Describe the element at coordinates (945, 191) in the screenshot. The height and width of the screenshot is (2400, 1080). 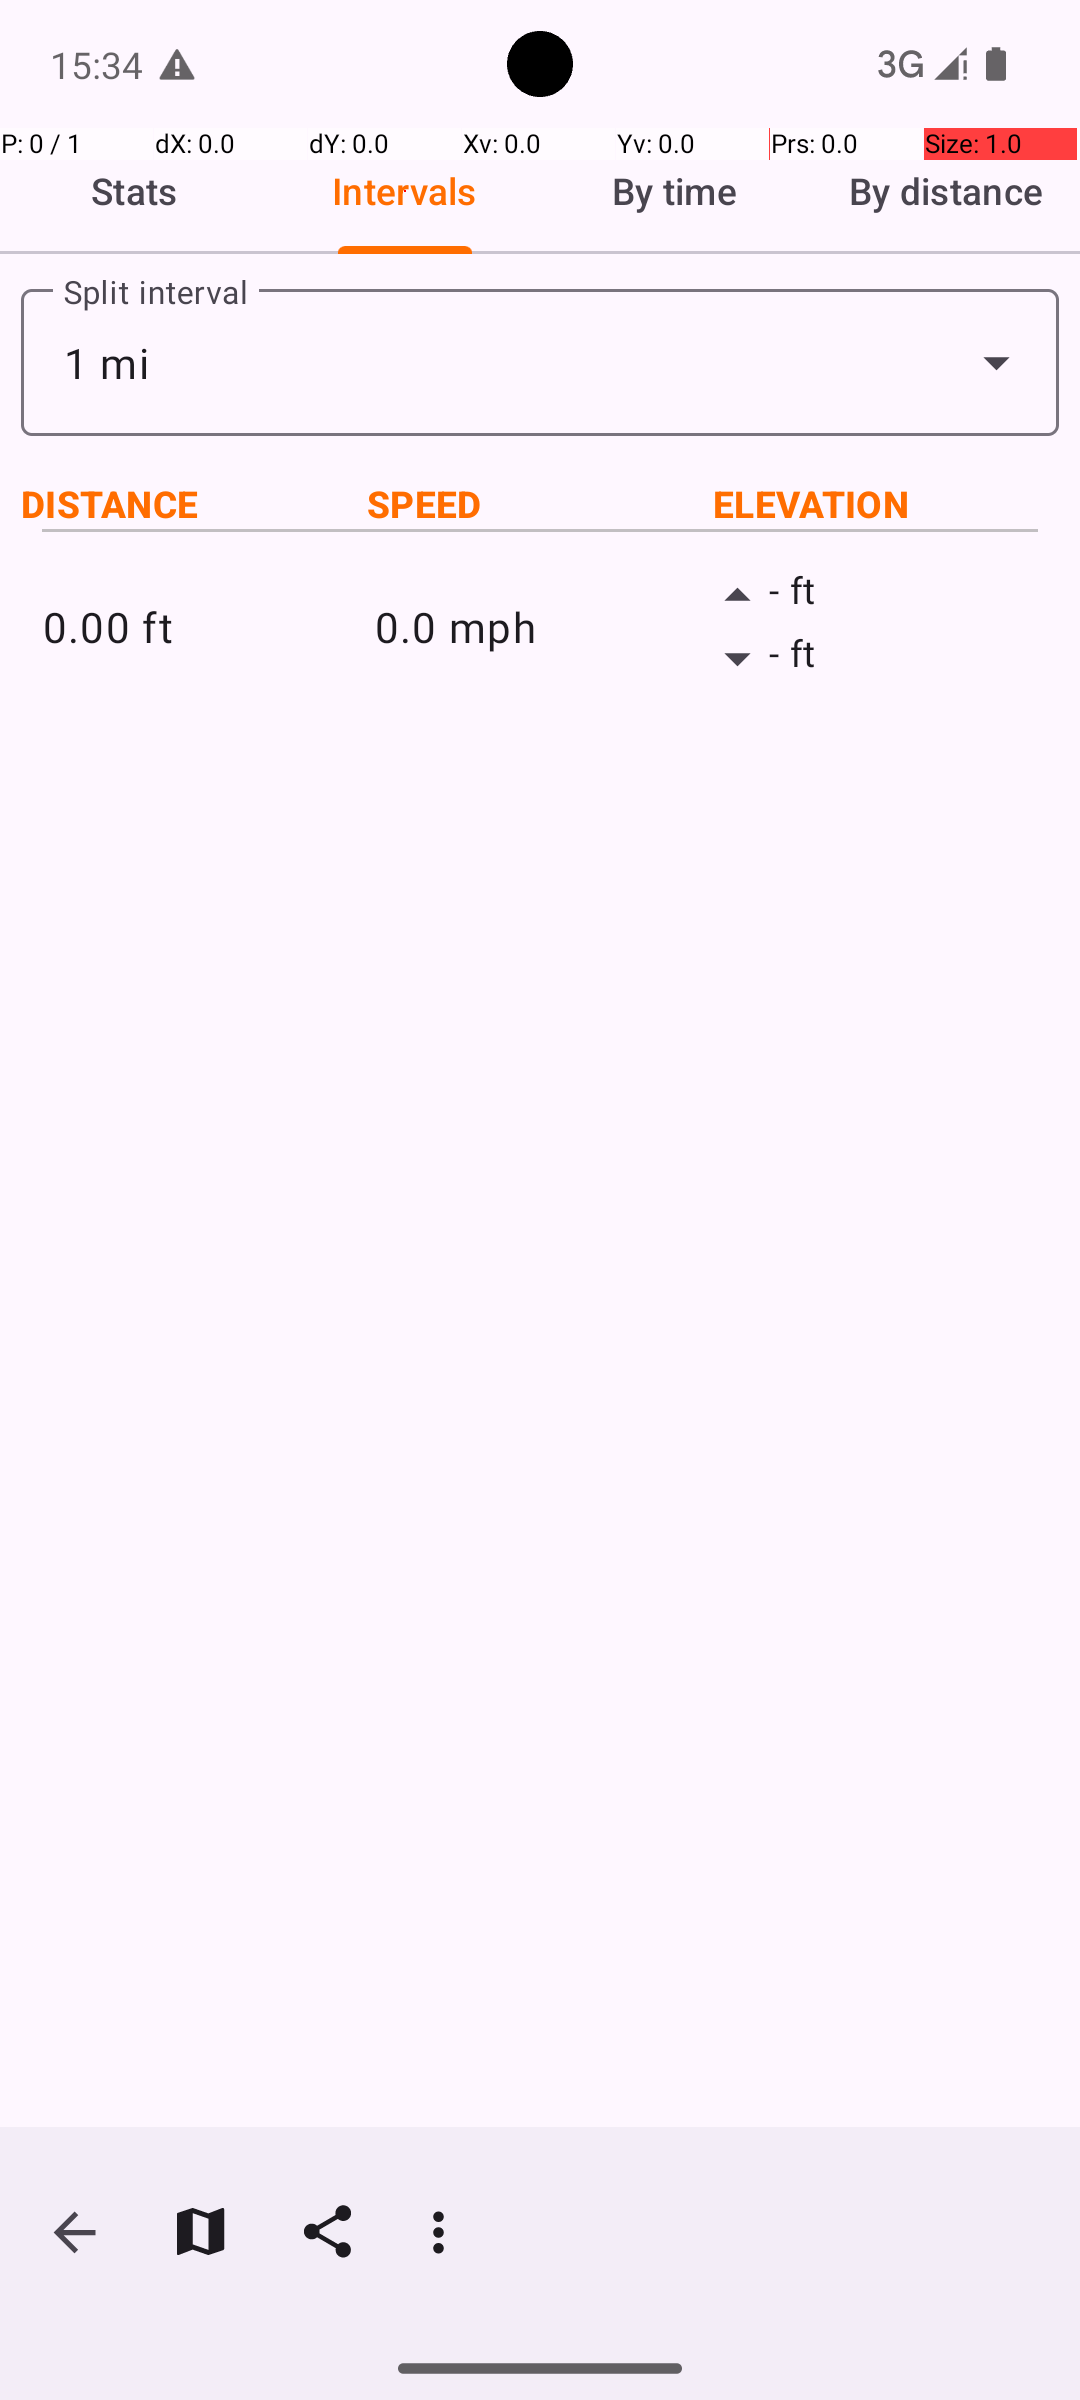
I see `By distance` at that location.